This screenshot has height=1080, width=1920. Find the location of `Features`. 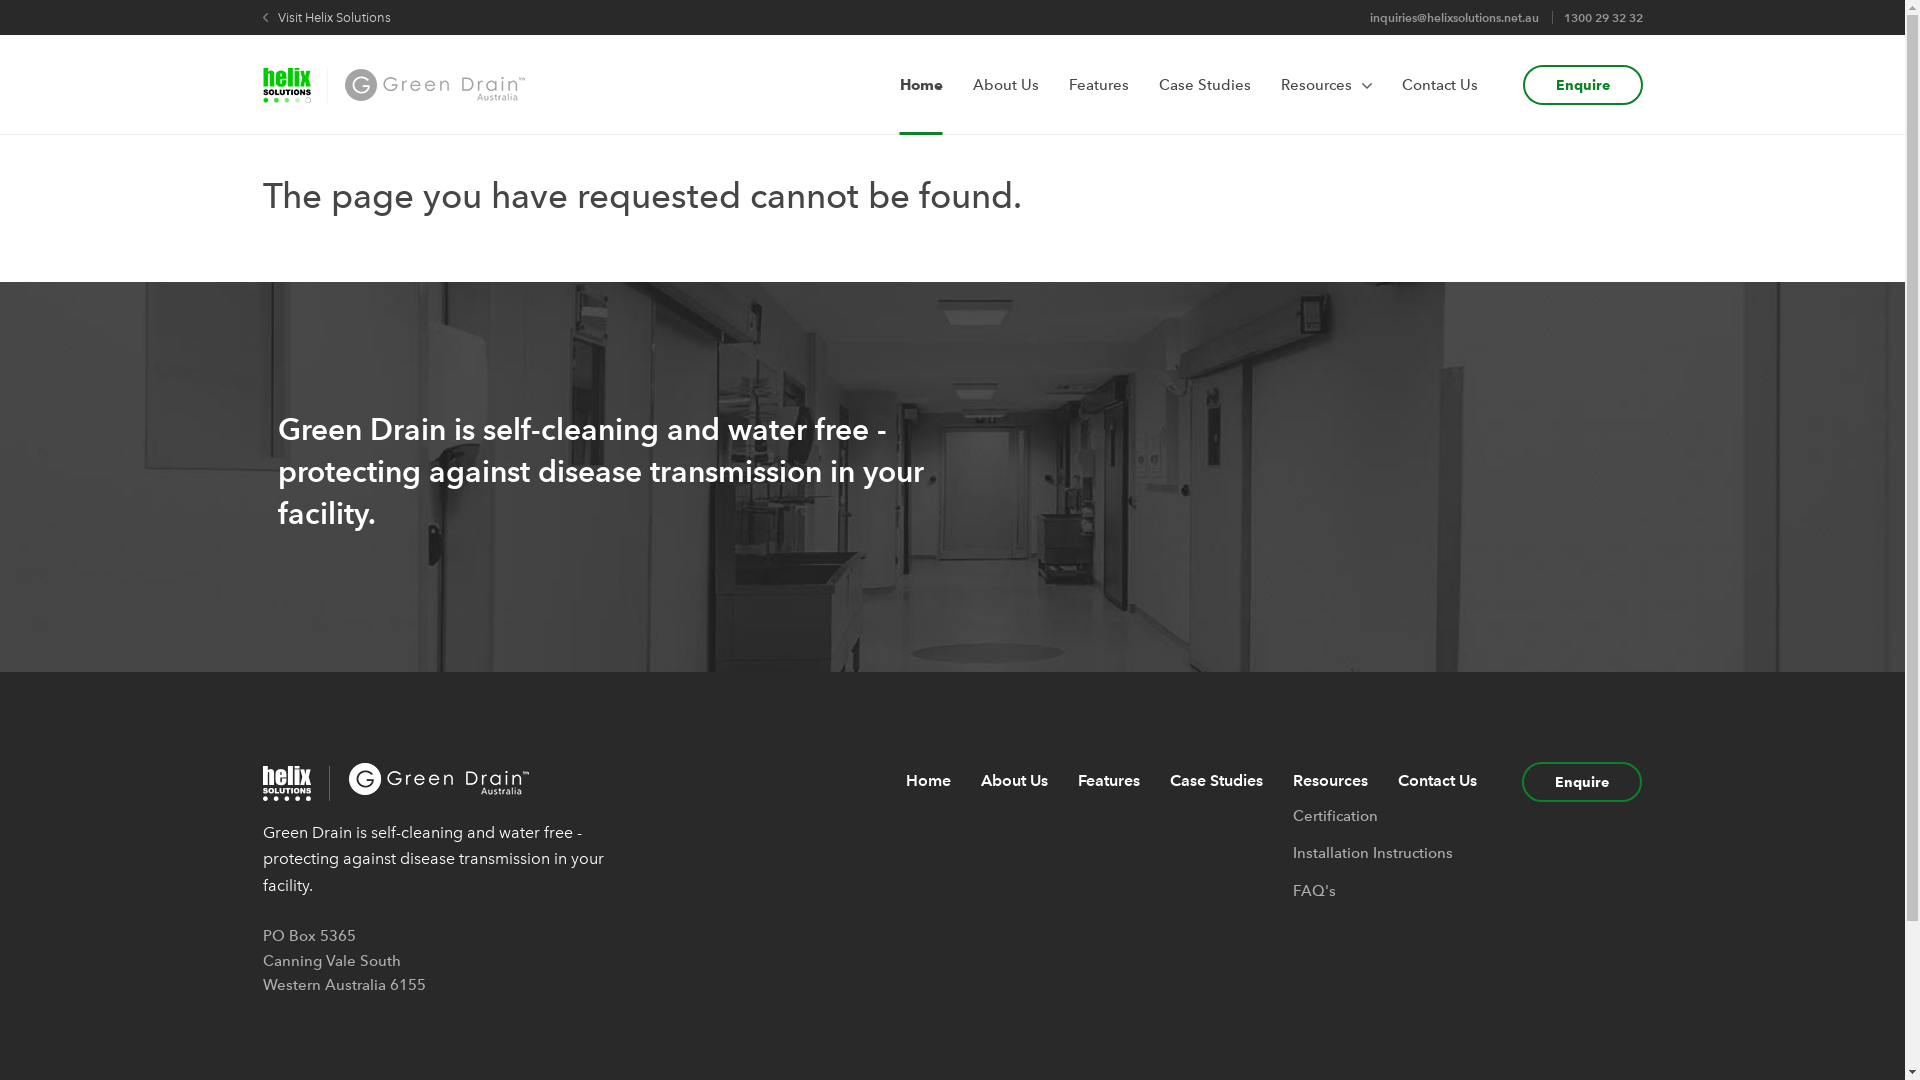

Features is located at coordinates (1109, 780).